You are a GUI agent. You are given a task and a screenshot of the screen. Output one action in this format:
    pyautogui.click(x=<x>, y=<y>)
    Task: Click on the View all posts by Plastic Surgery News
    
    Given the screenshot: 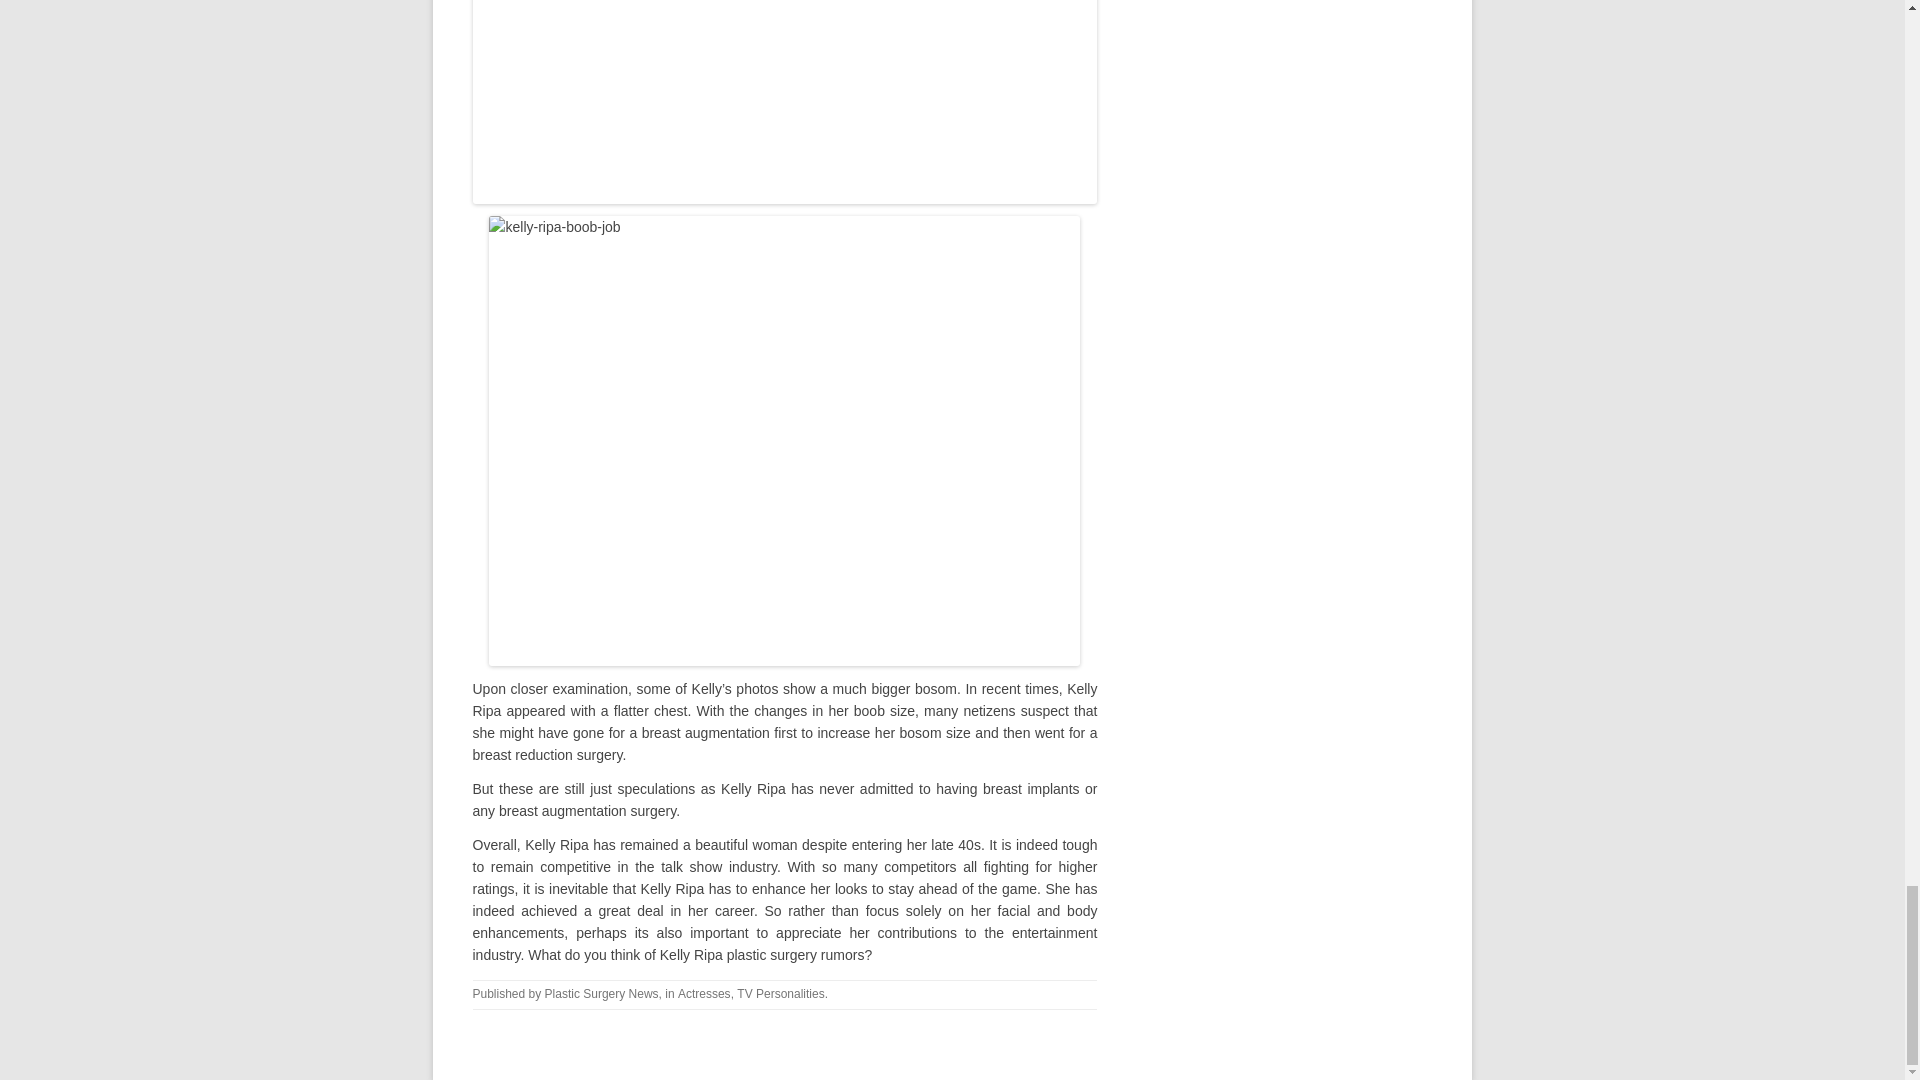 What is the action you would take?
    pyautogui.click(x=602, y=994)
    